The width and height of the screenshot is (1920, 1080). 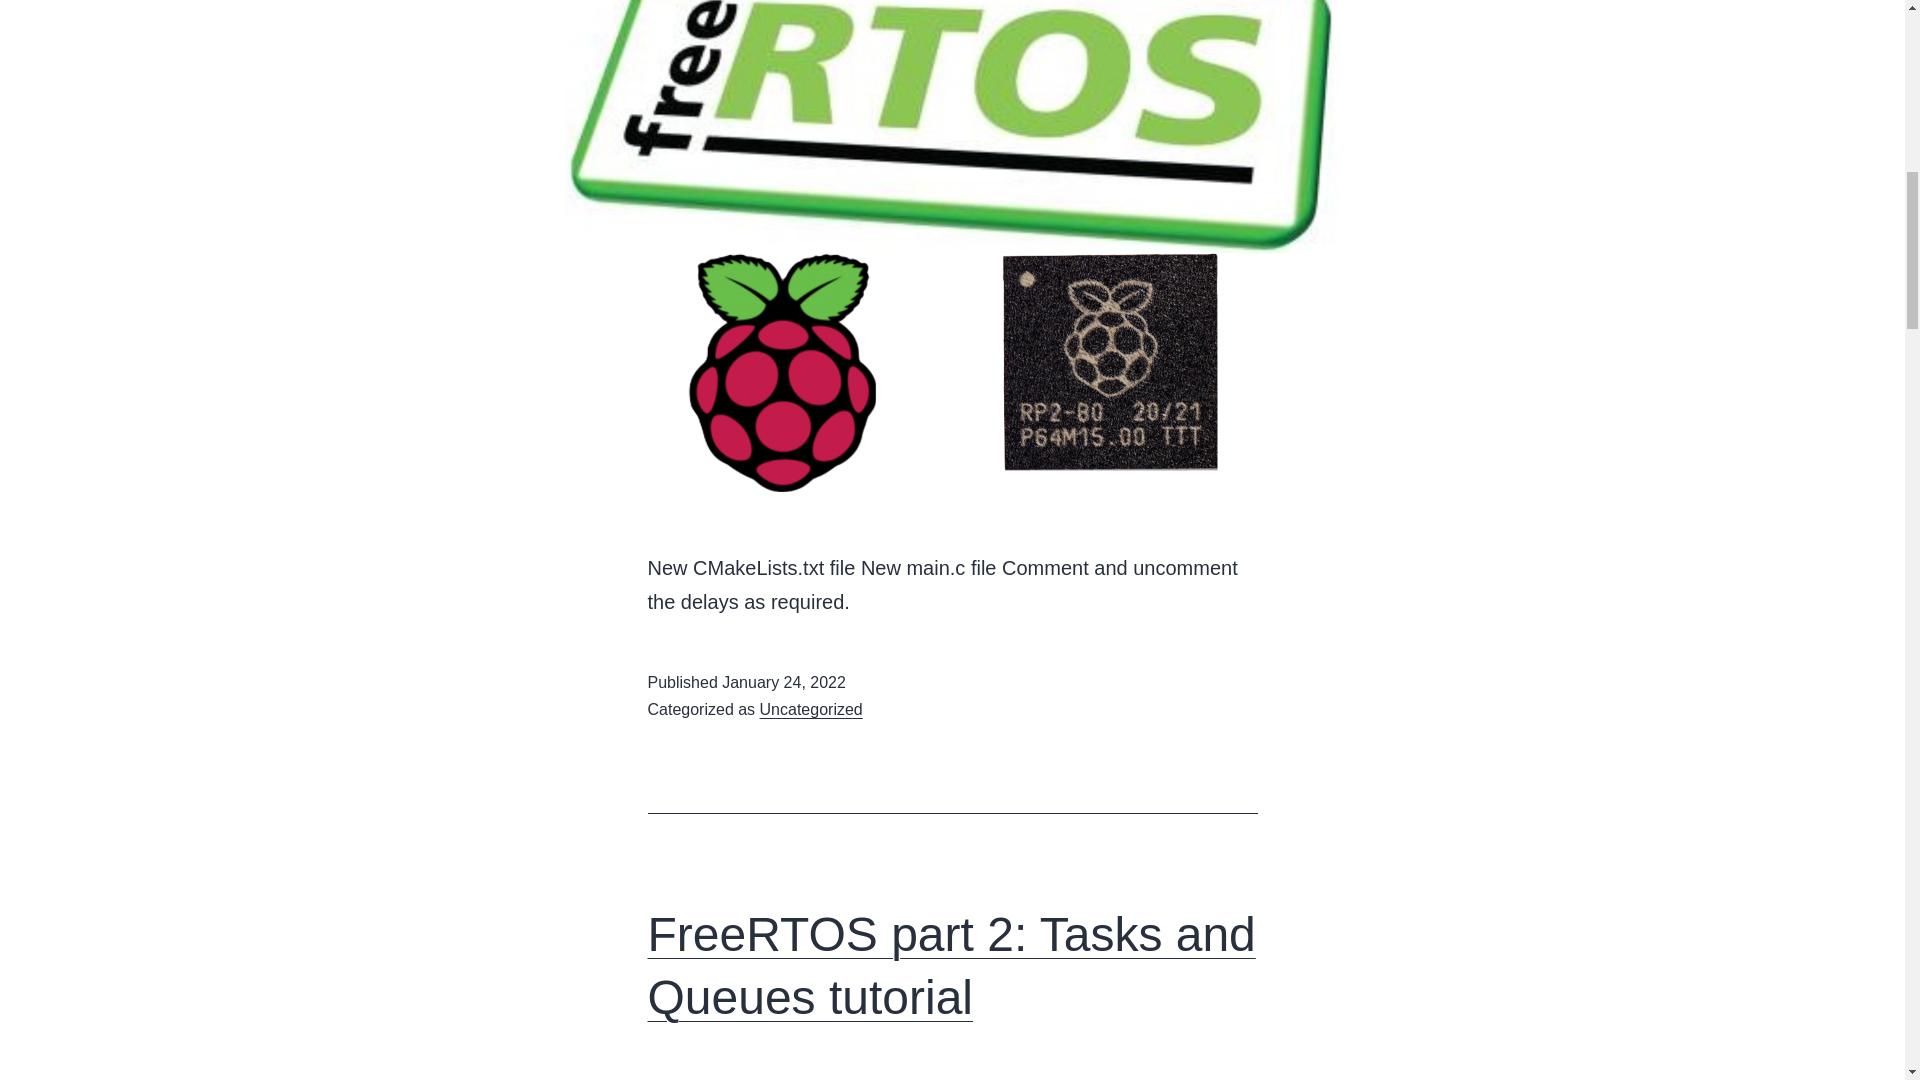 I want to click on Uncategorized, so click(x=811, y=709).